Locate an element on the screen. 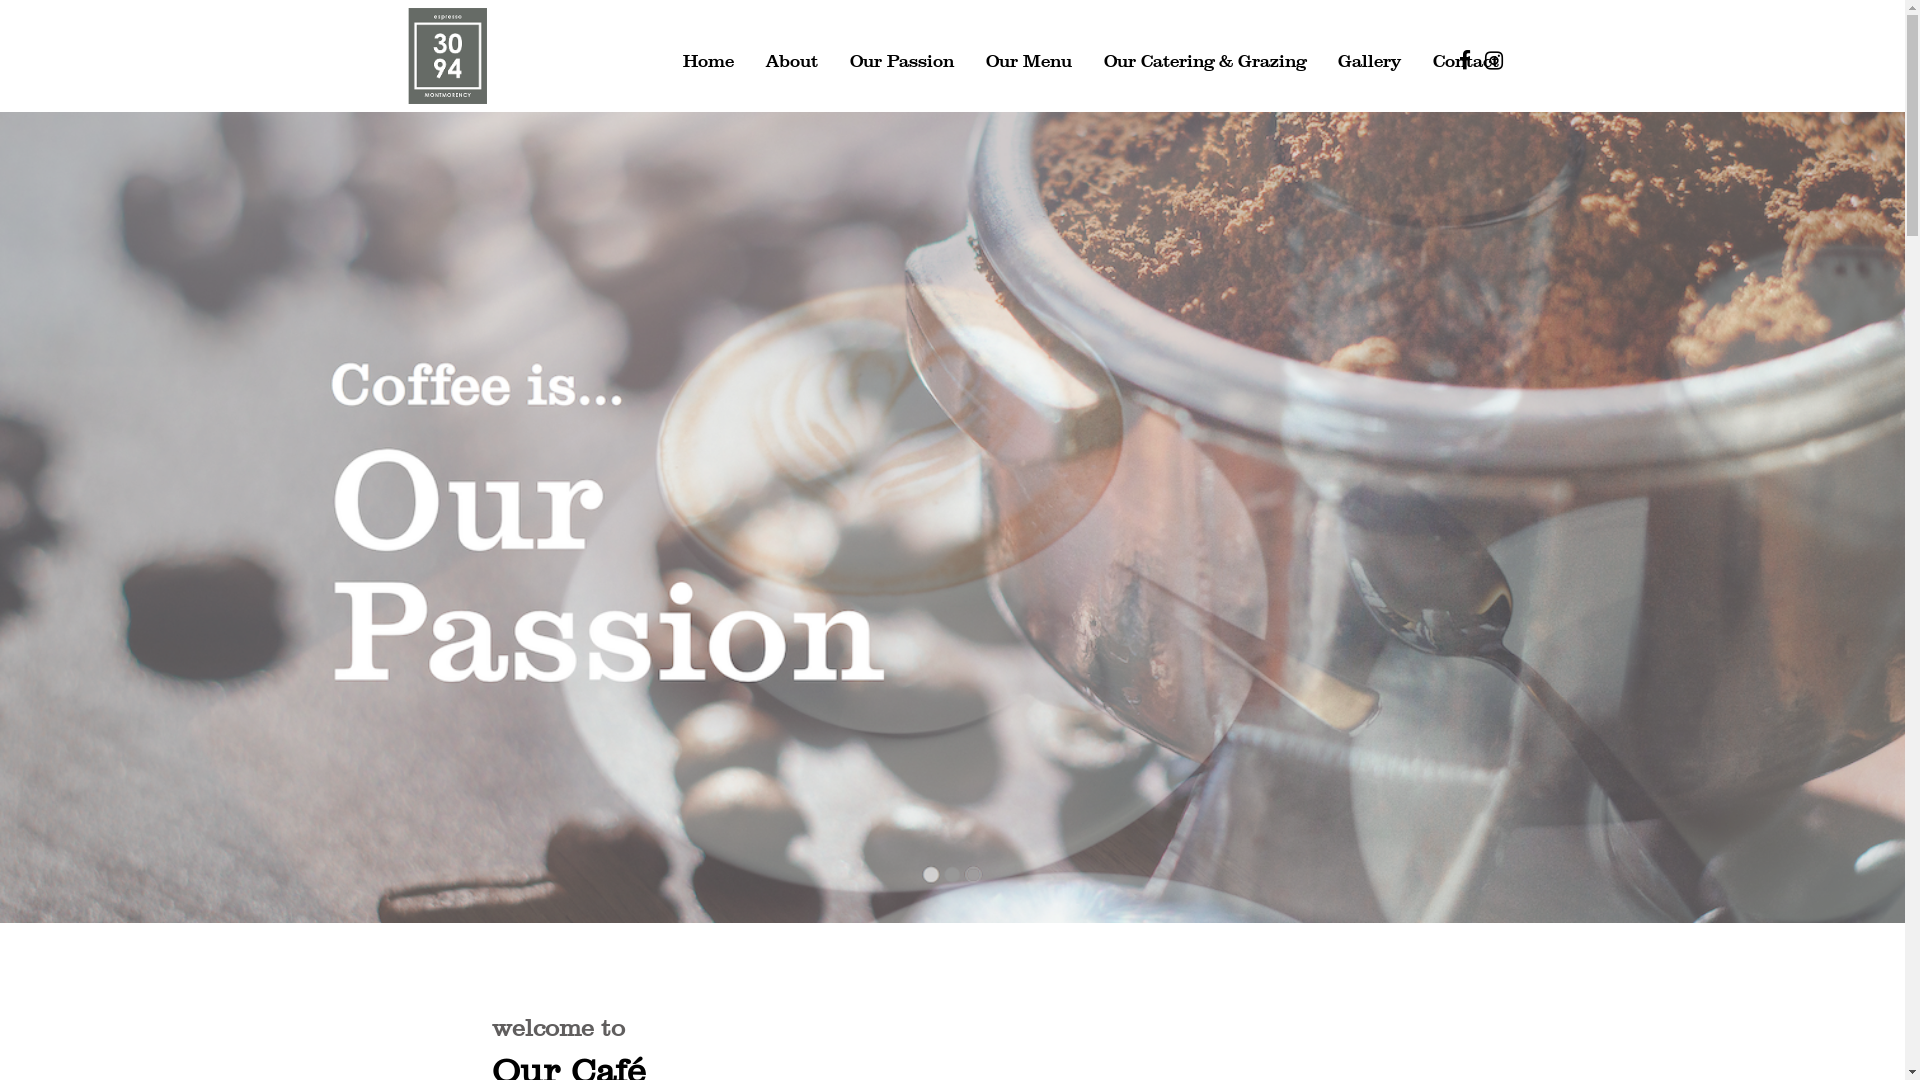 This screenshot has width=1920, height=1080. Our Menu is located at coordinates (1029, 59).